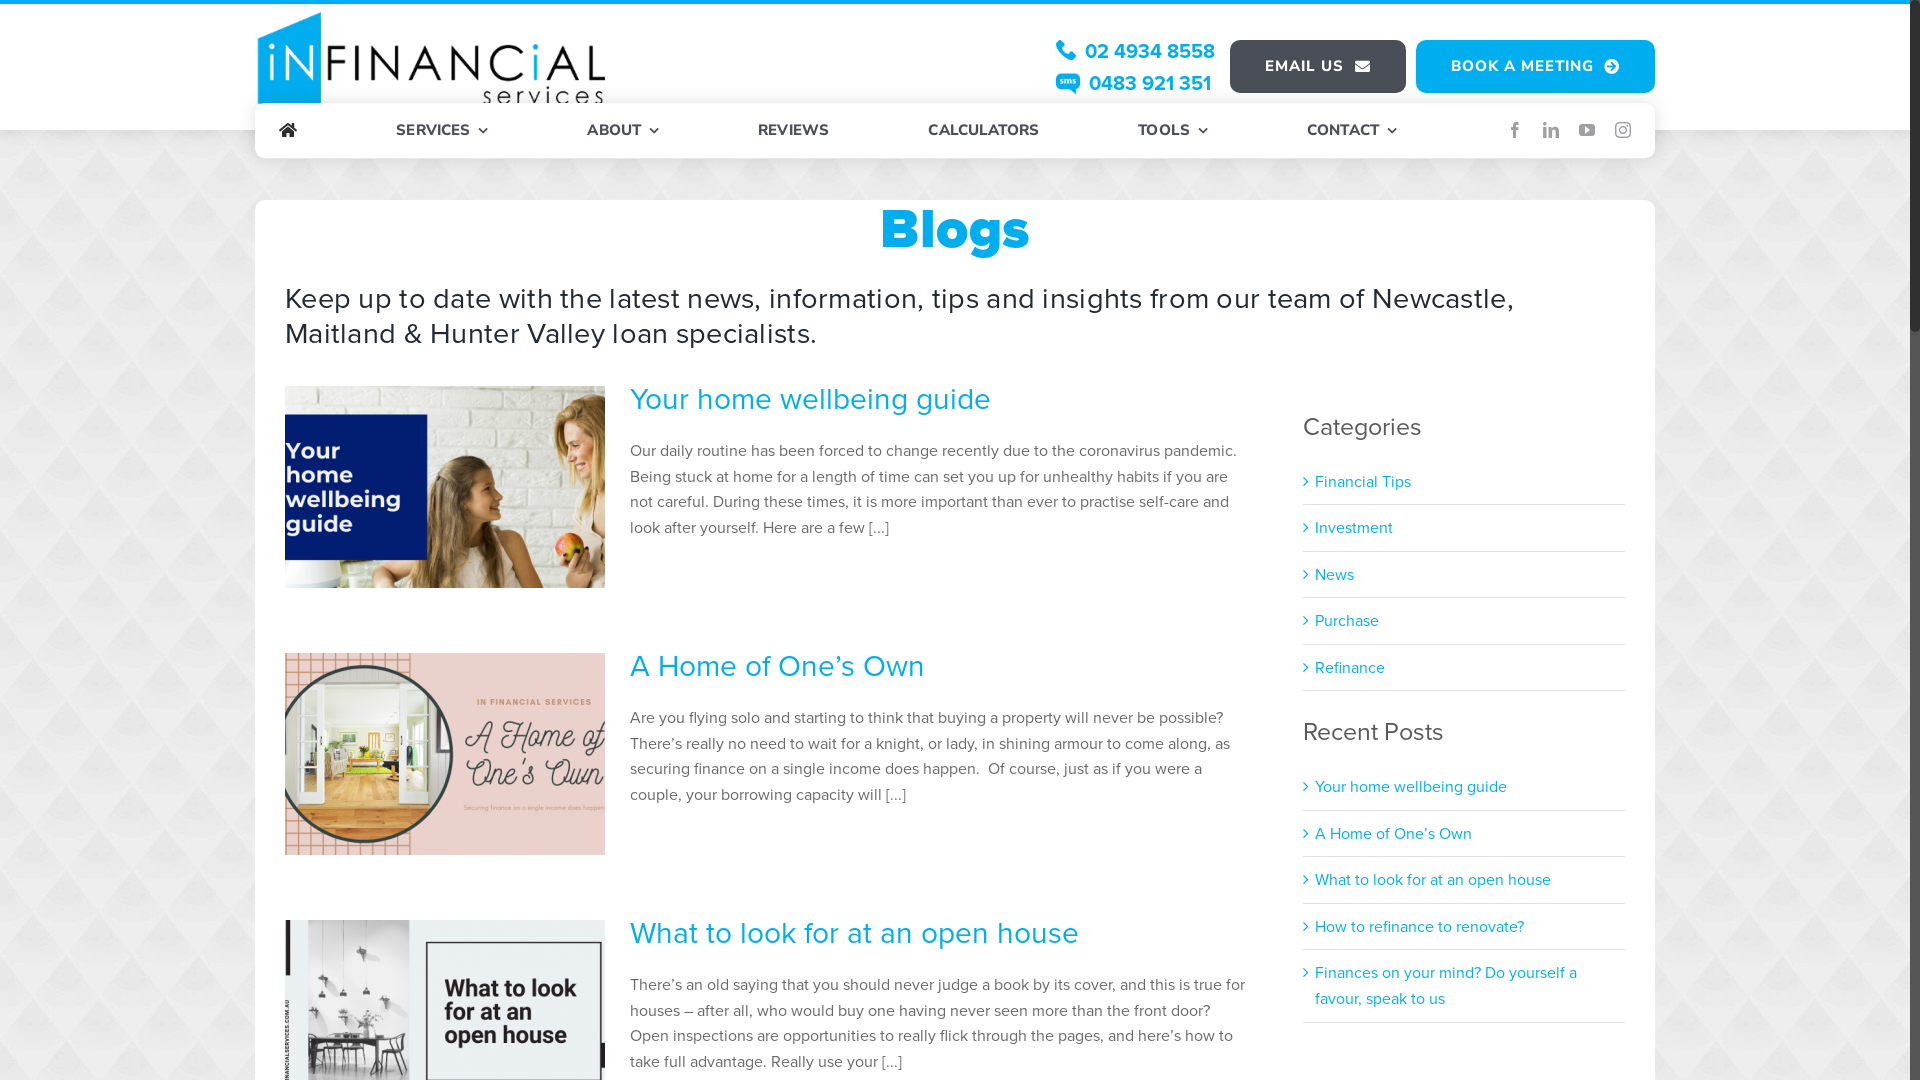  What do you see at coordinates (1465, 528) in the screenshot?
I see `Investment` at bounding box center [1465, 528].